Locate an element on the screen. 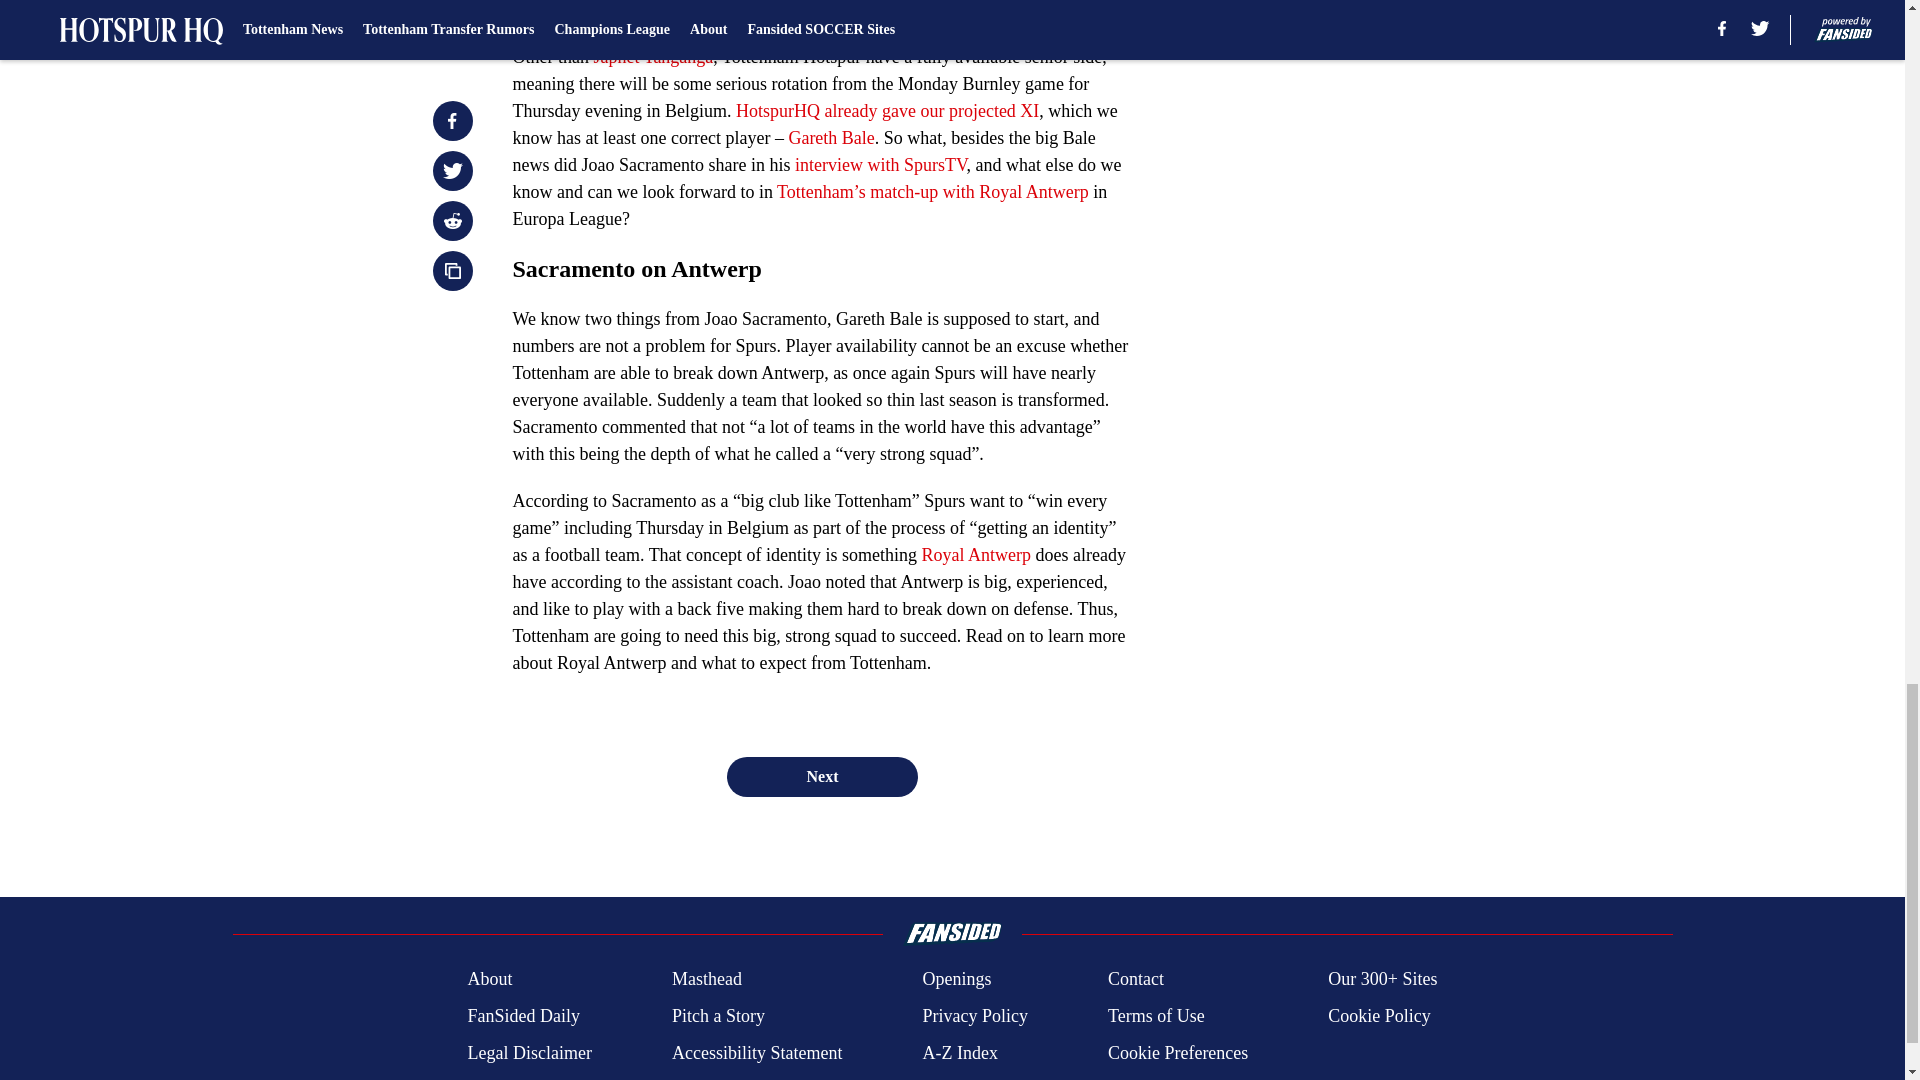  Openings is located at coordinates (956, 978).